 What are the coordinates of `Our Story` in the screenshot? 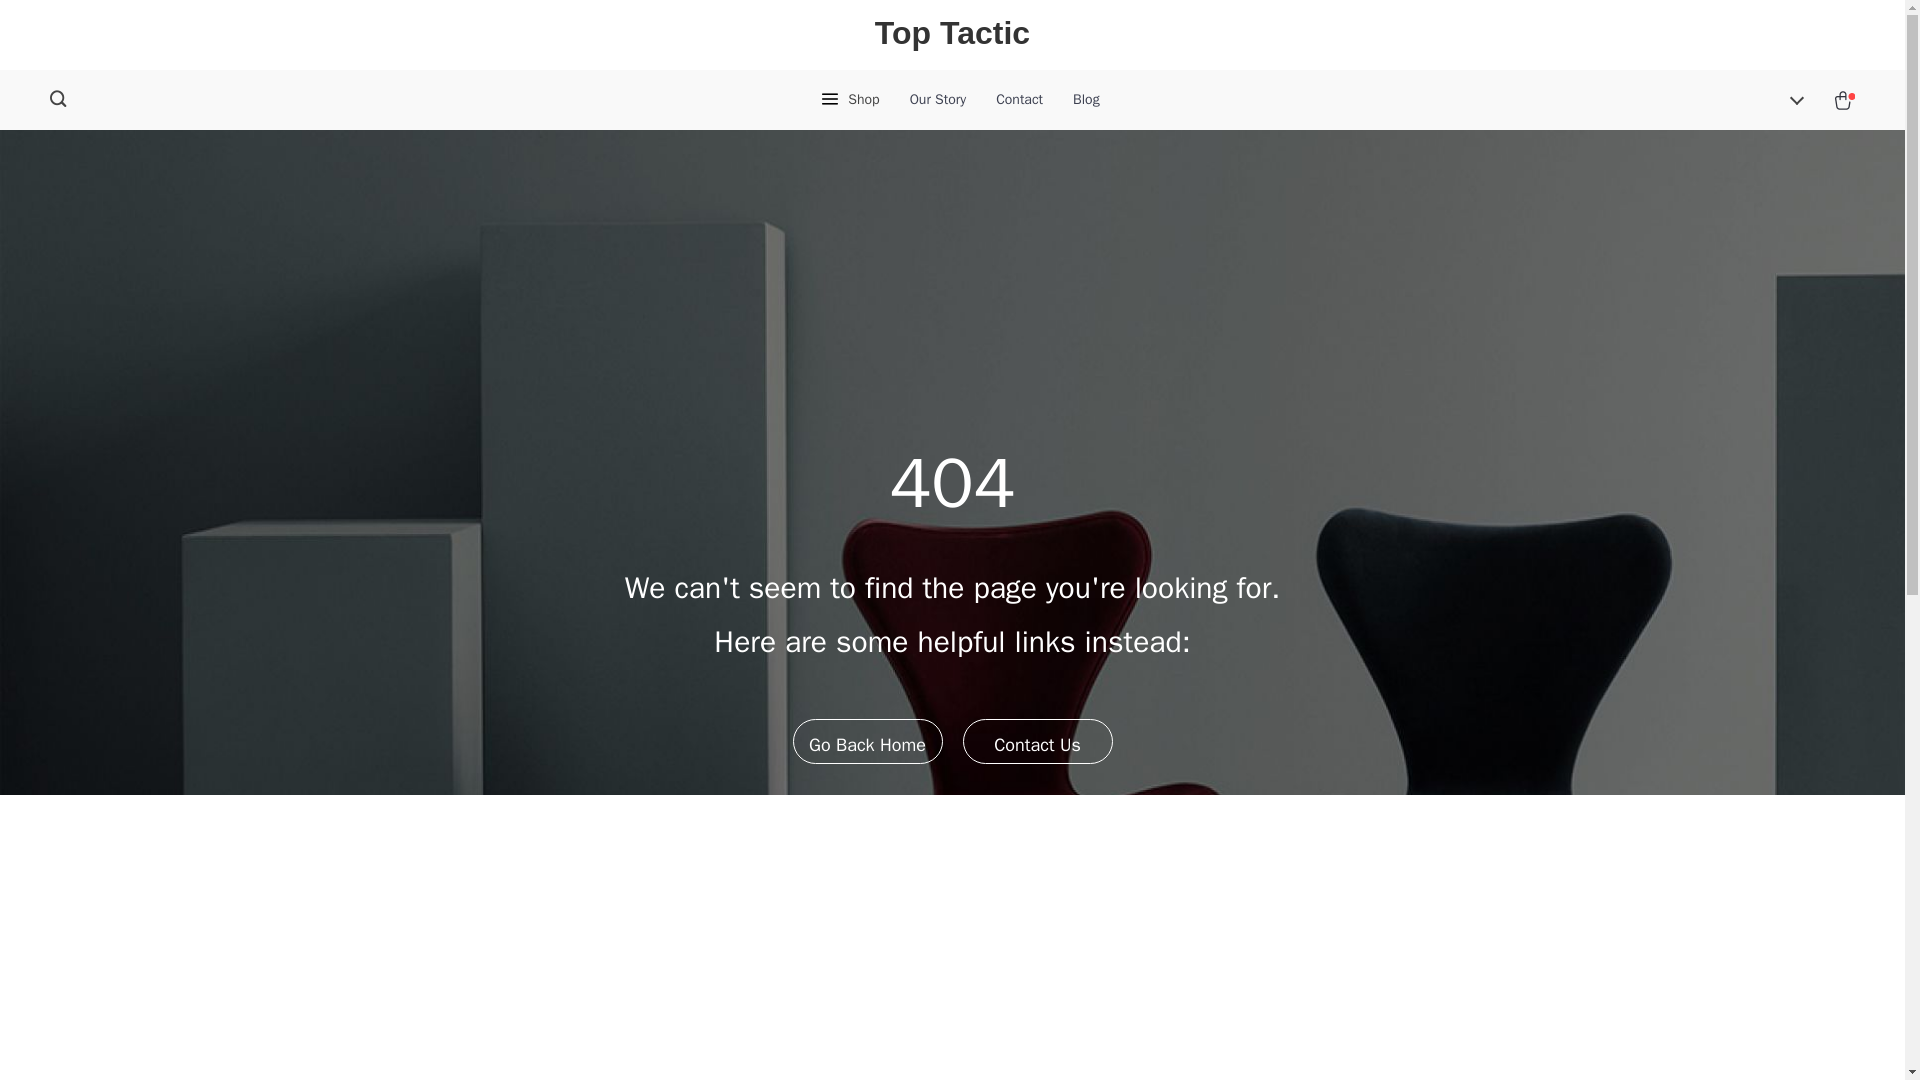 It's located at (938, 100).